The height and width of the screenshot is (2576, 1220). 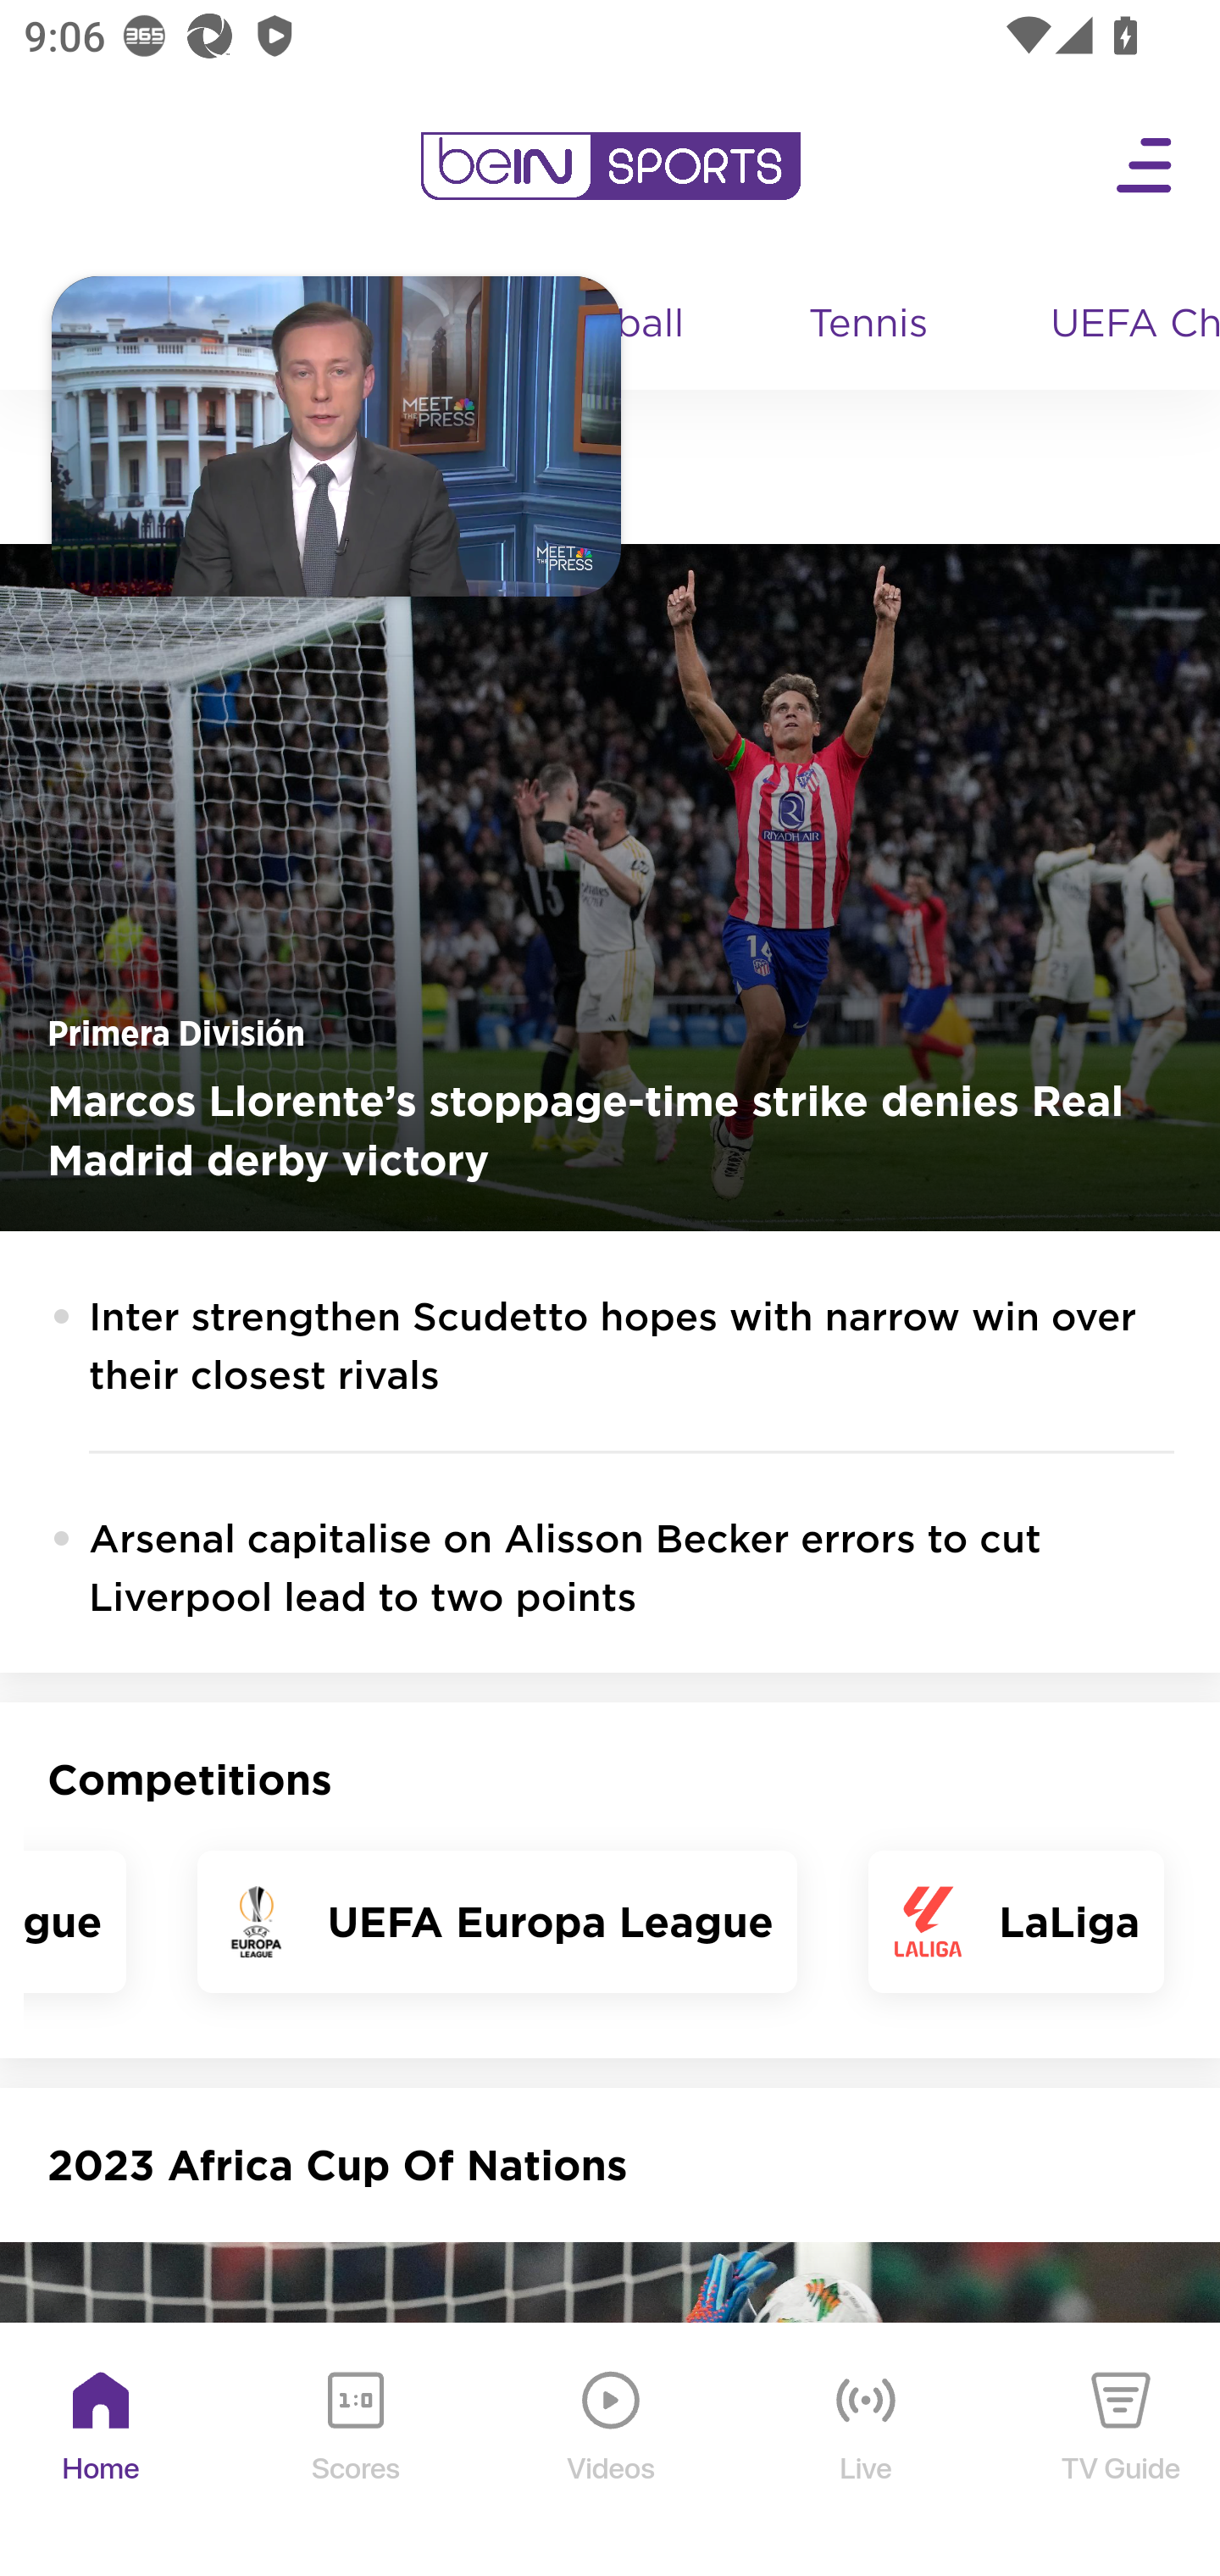 What do you see at coordinates (1015, 1920) in the screenshot?
I see `LaLiga LaLiga LaLiga` at bounding box center [1015, 1920].